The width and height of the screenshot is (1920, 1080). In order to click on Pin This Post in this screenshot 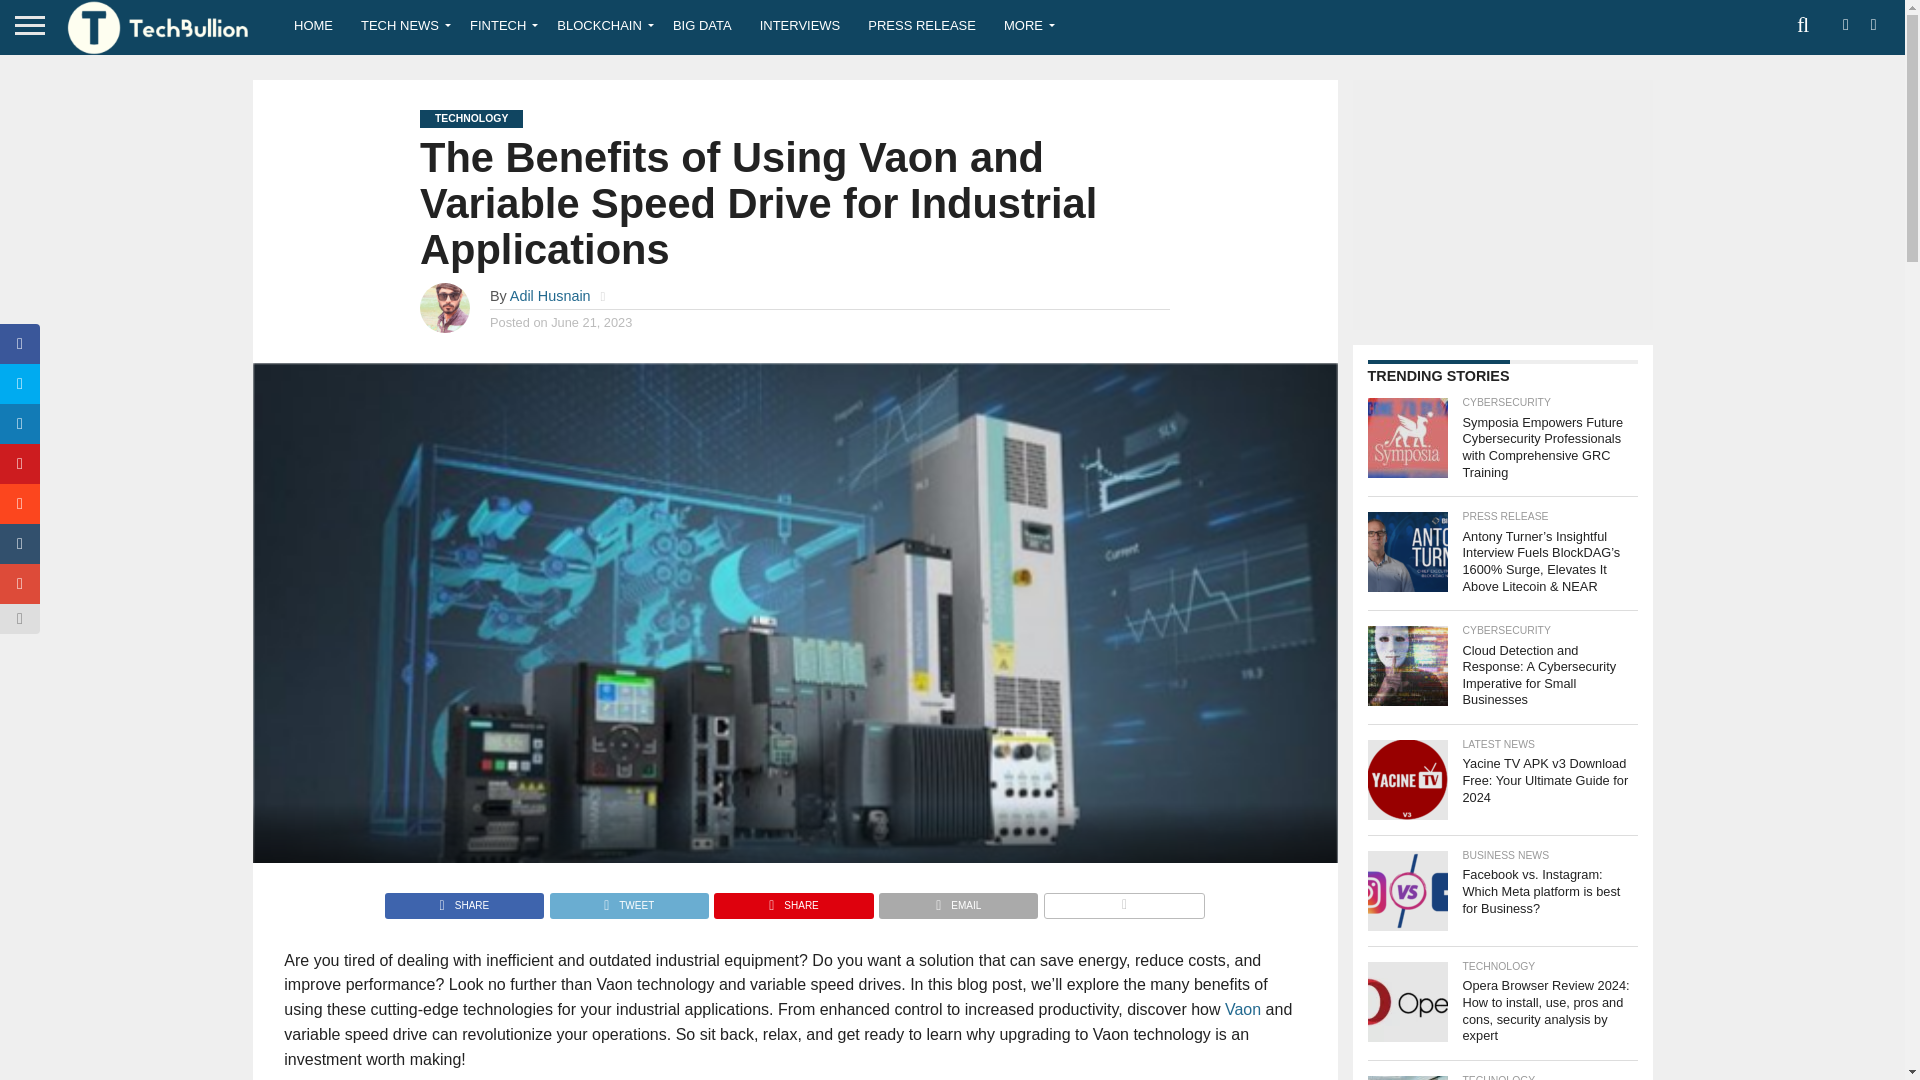, I will do `click(792, 900)`.